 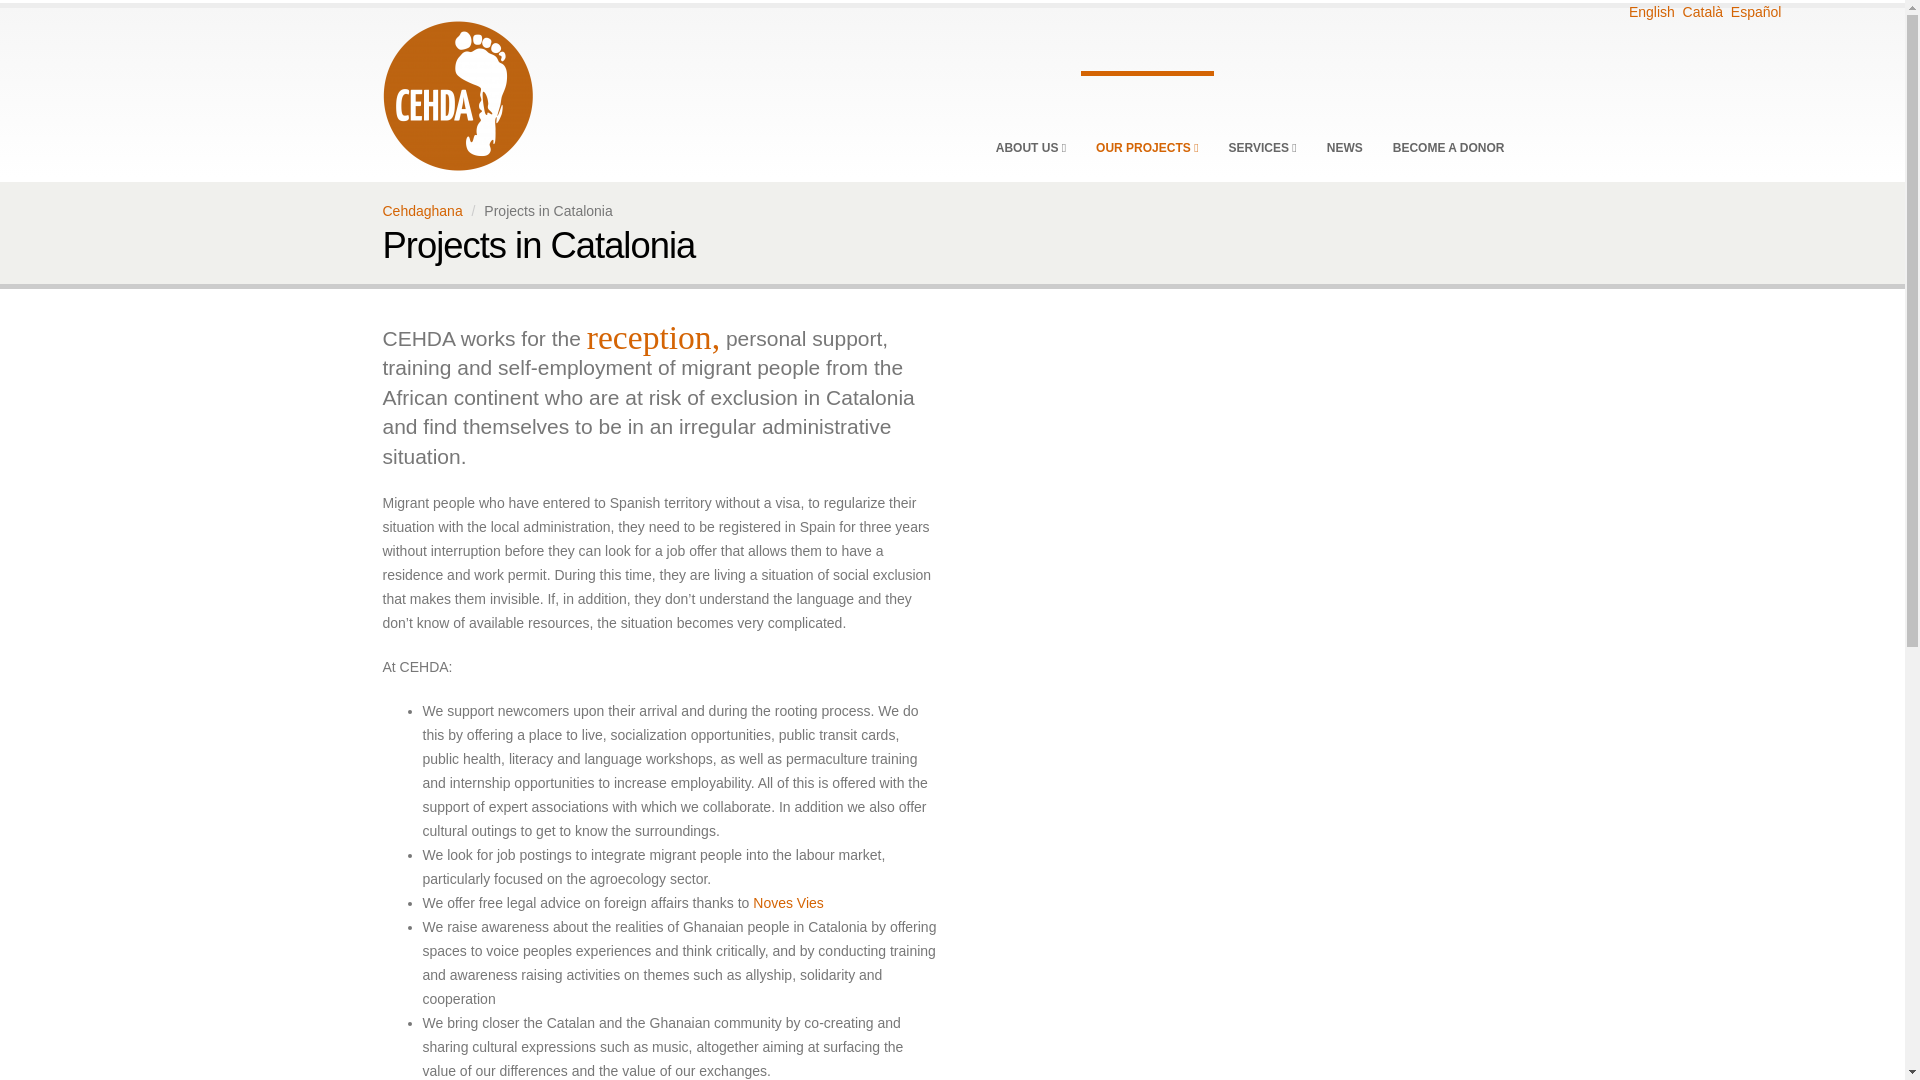 I want to click on BECOME A DONOR, so click(x=1449, y=124).